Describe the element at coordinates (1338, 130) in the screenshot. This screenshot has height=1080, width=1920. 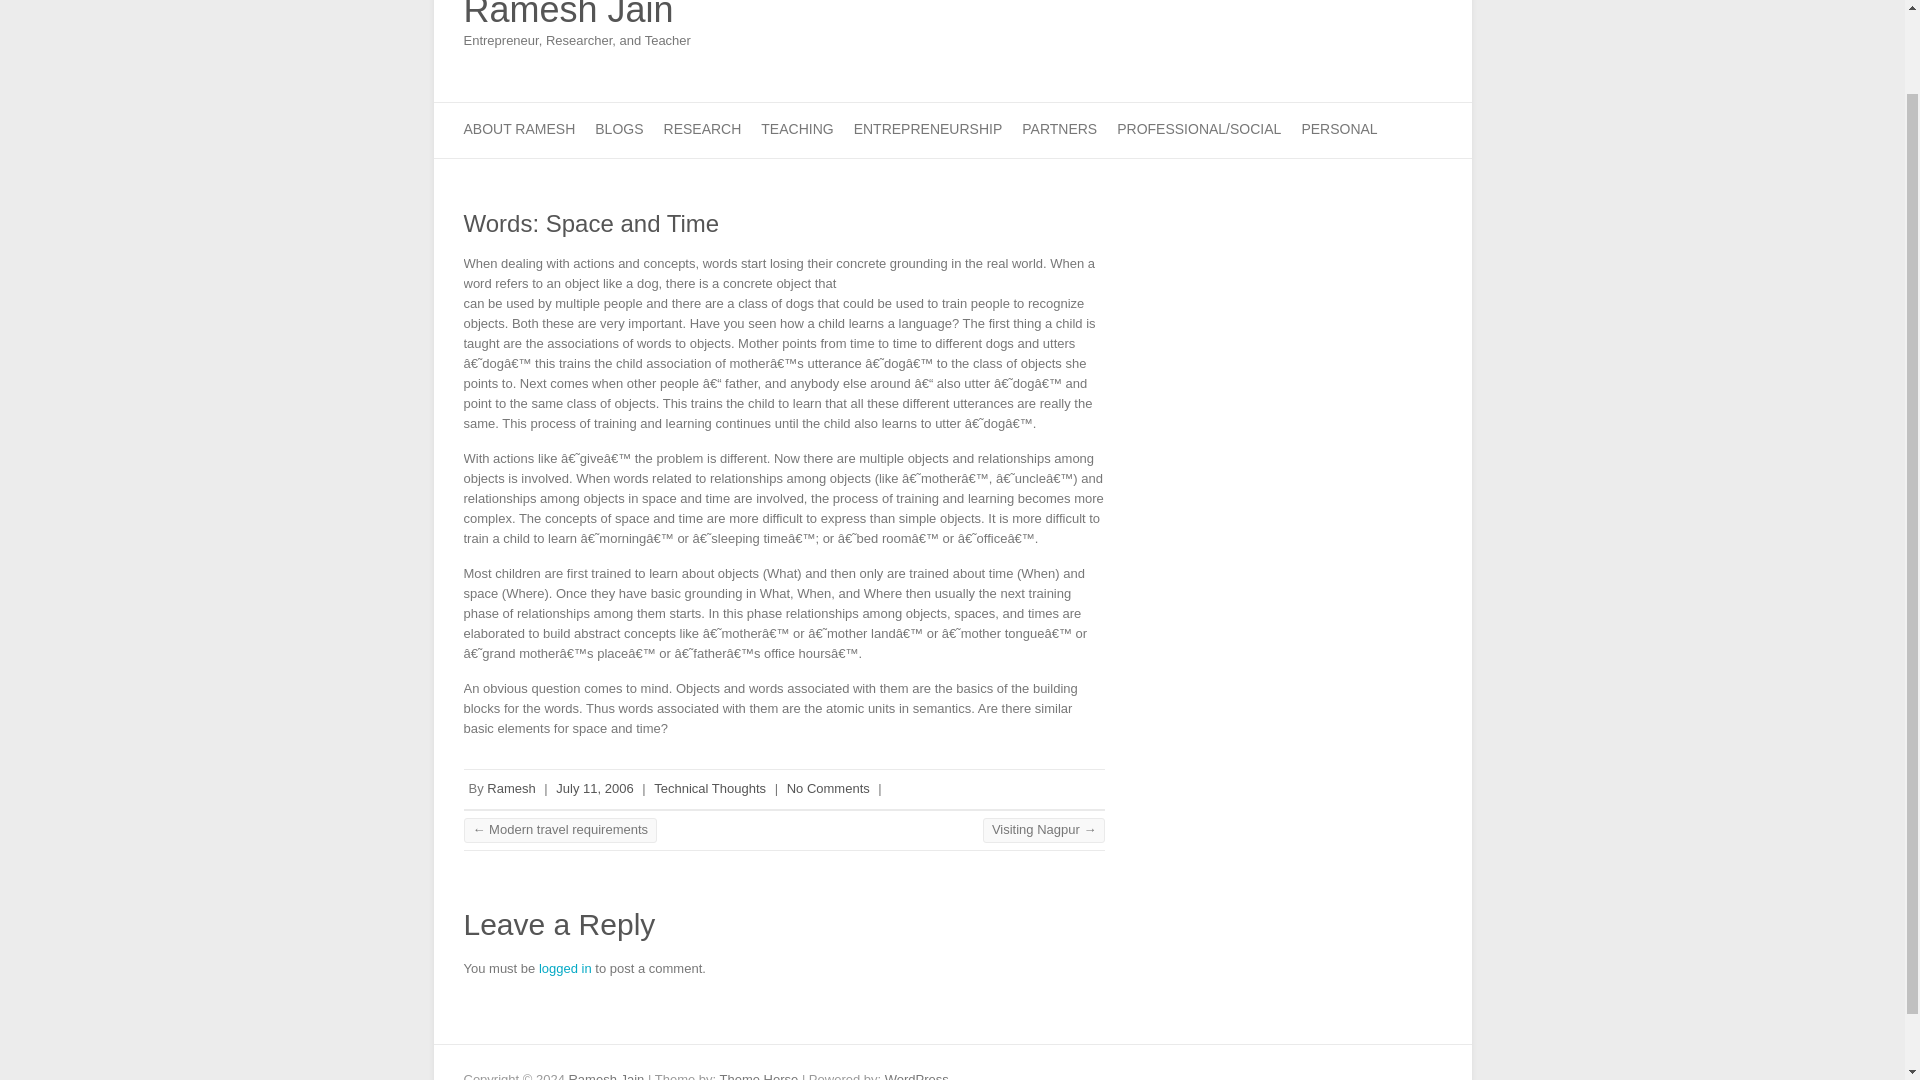
I see `PERSONAL` at that location.